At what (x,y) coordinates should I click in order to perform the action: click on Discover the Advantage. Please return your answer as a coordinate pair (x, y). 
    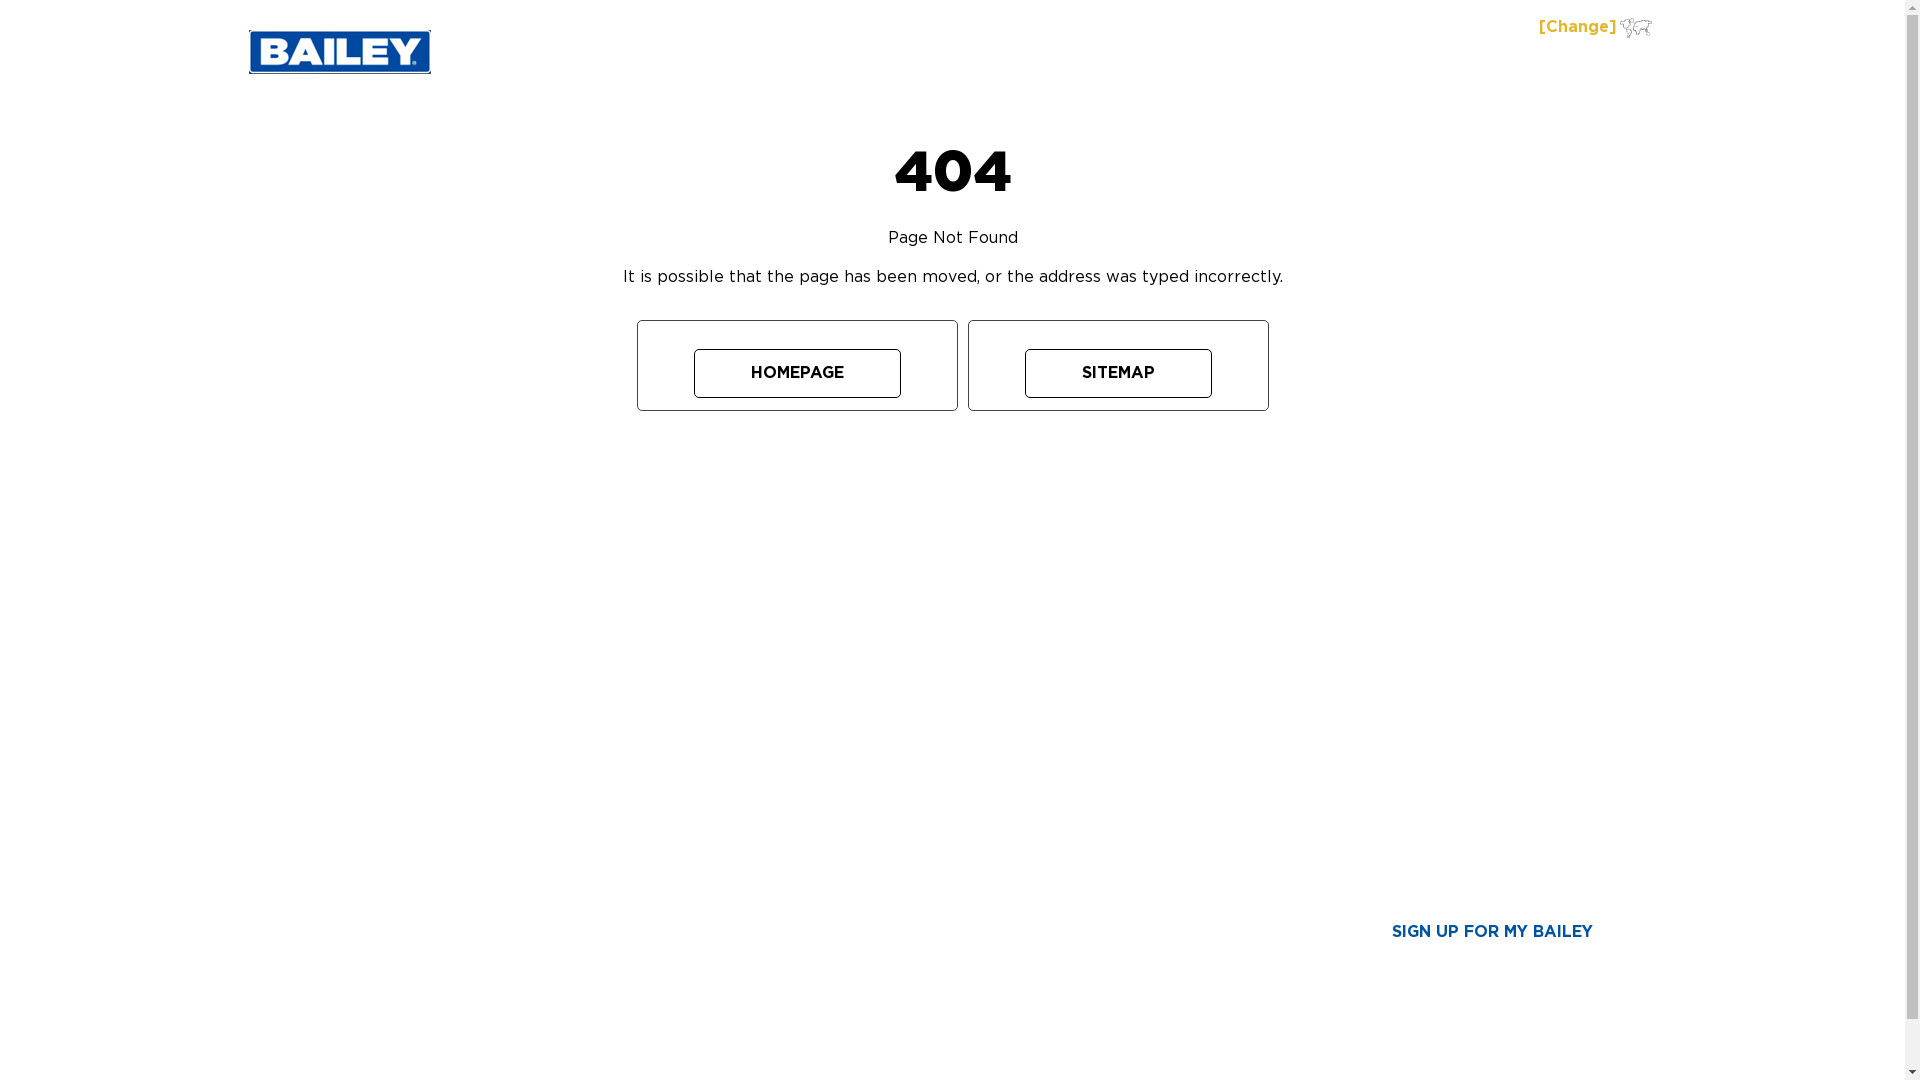
    Looking at the image, I should click on (1178, 793).